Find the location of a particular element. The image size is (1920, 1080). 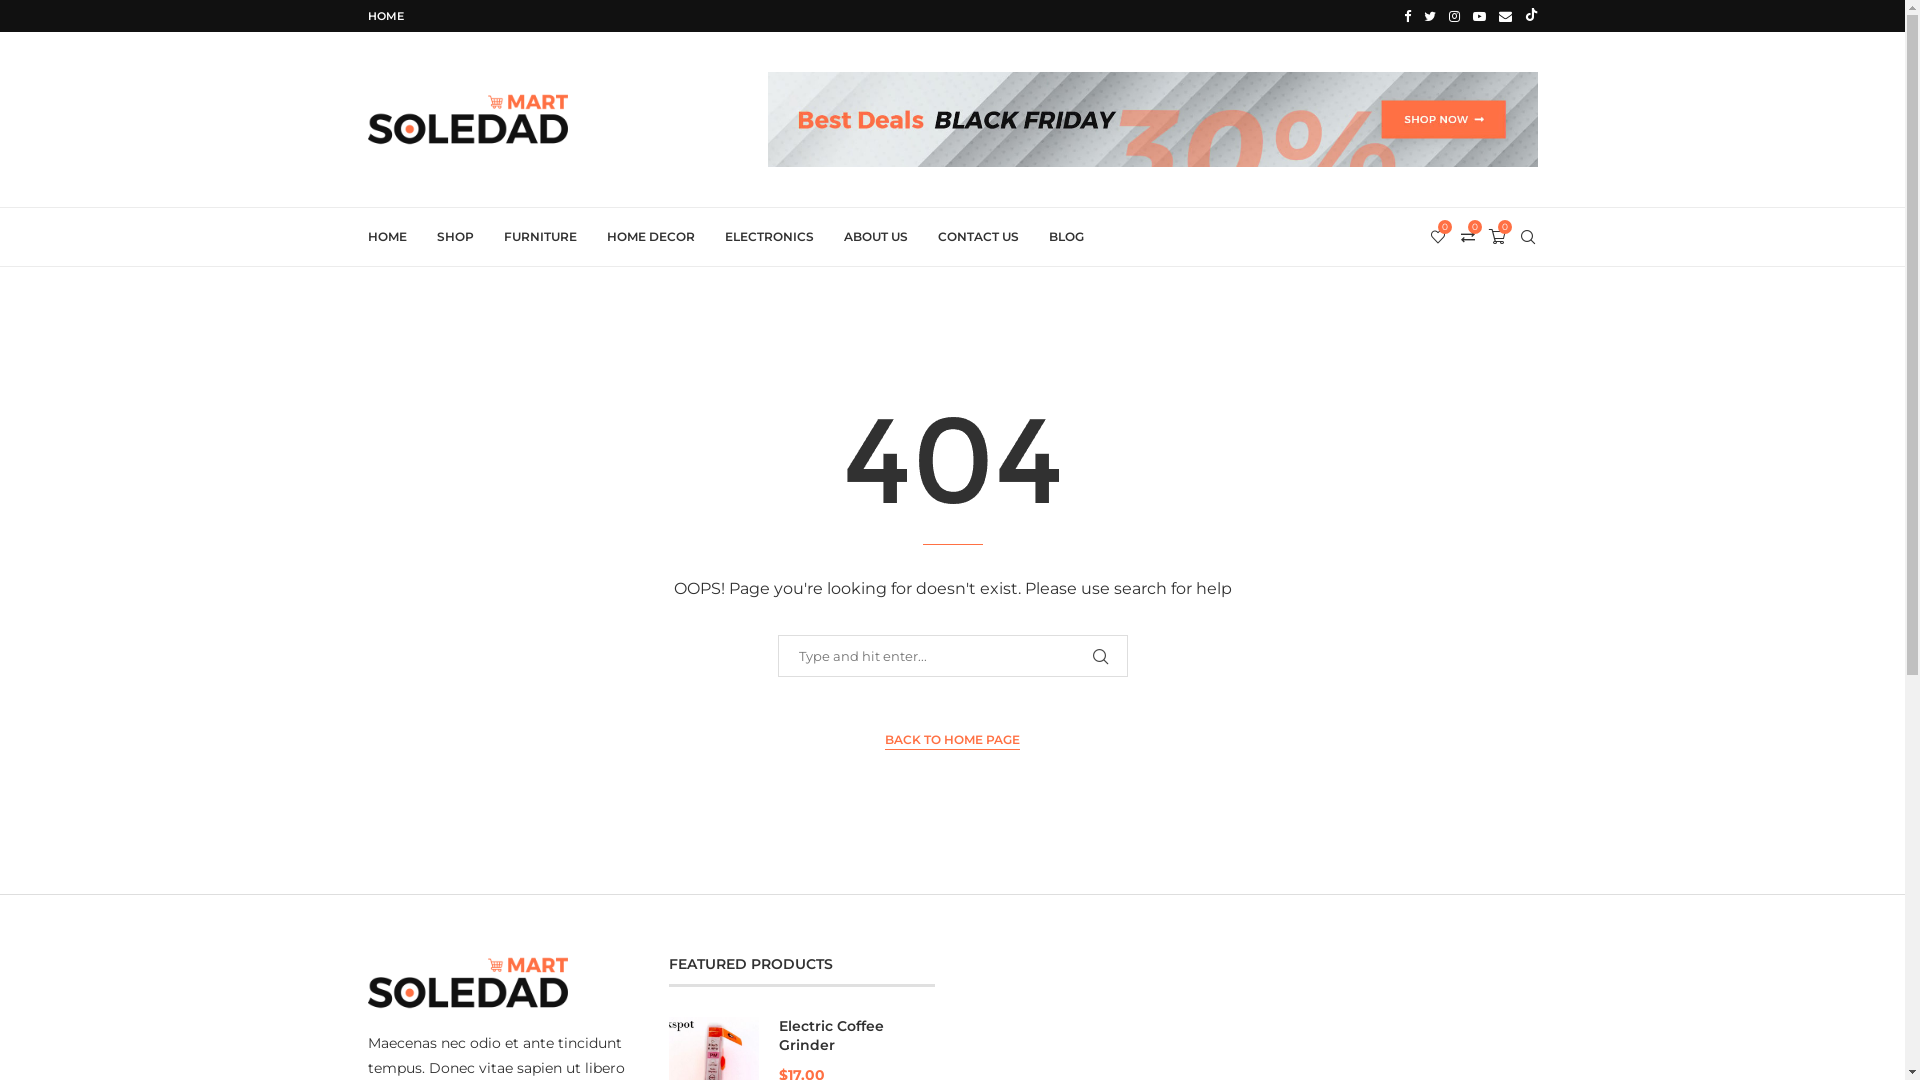

0 is located at coordinates (1468, 237).